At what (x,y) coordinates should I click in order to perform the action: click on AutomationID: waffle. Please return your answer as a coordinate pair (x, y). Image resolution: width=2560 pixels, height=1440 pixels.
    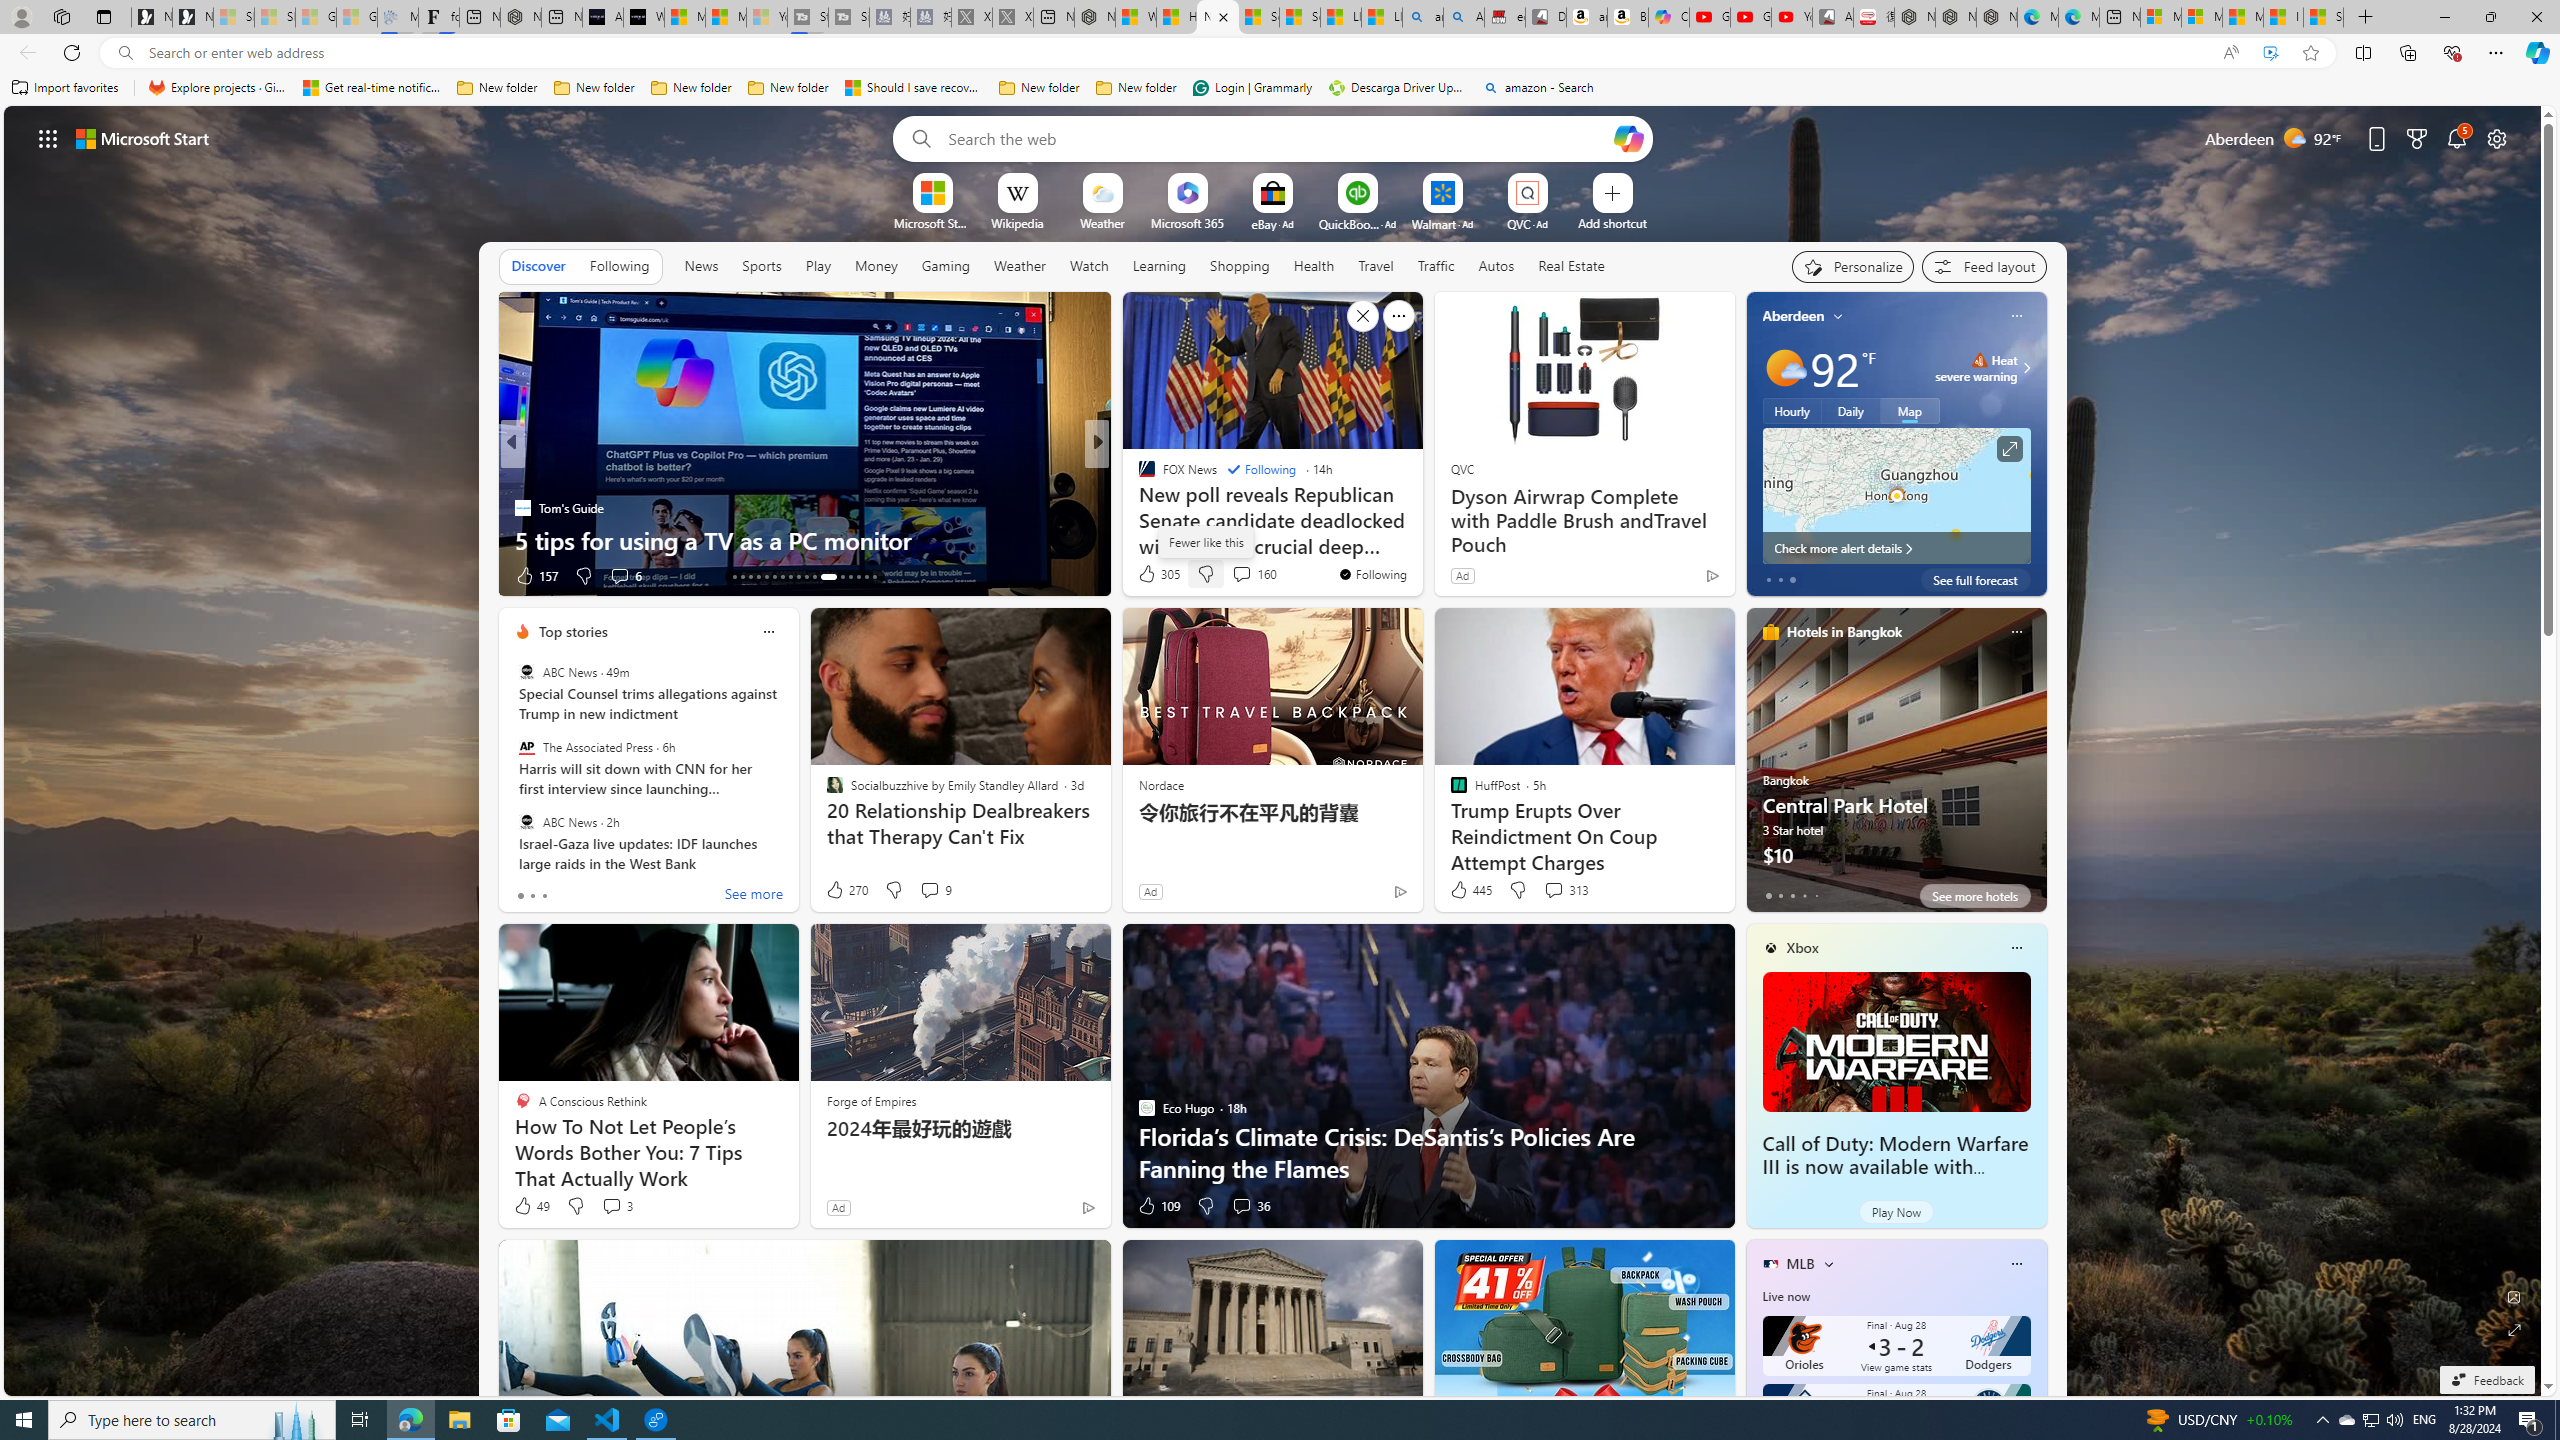
    Looking at the image, I should click on (48, 138).